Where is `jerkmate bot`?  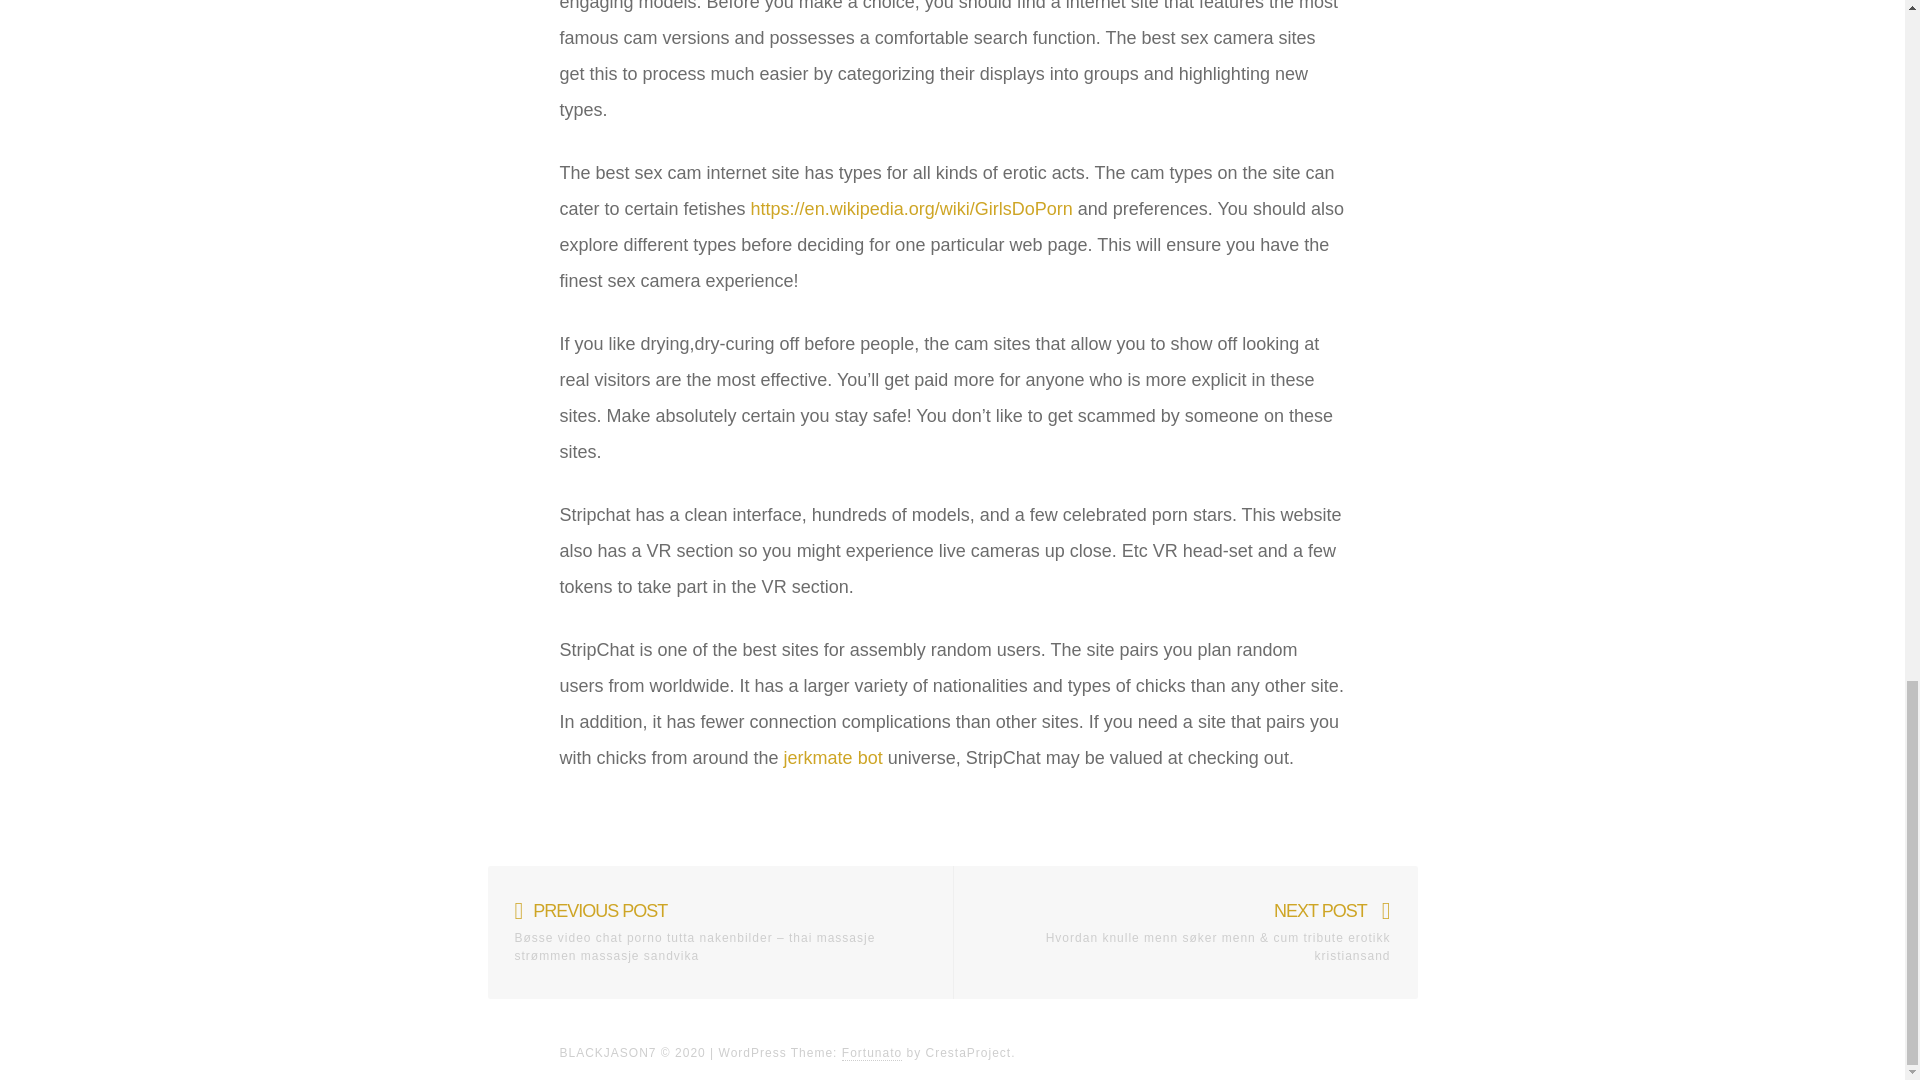
jerkmate bot is located at coordinates (833, 758).